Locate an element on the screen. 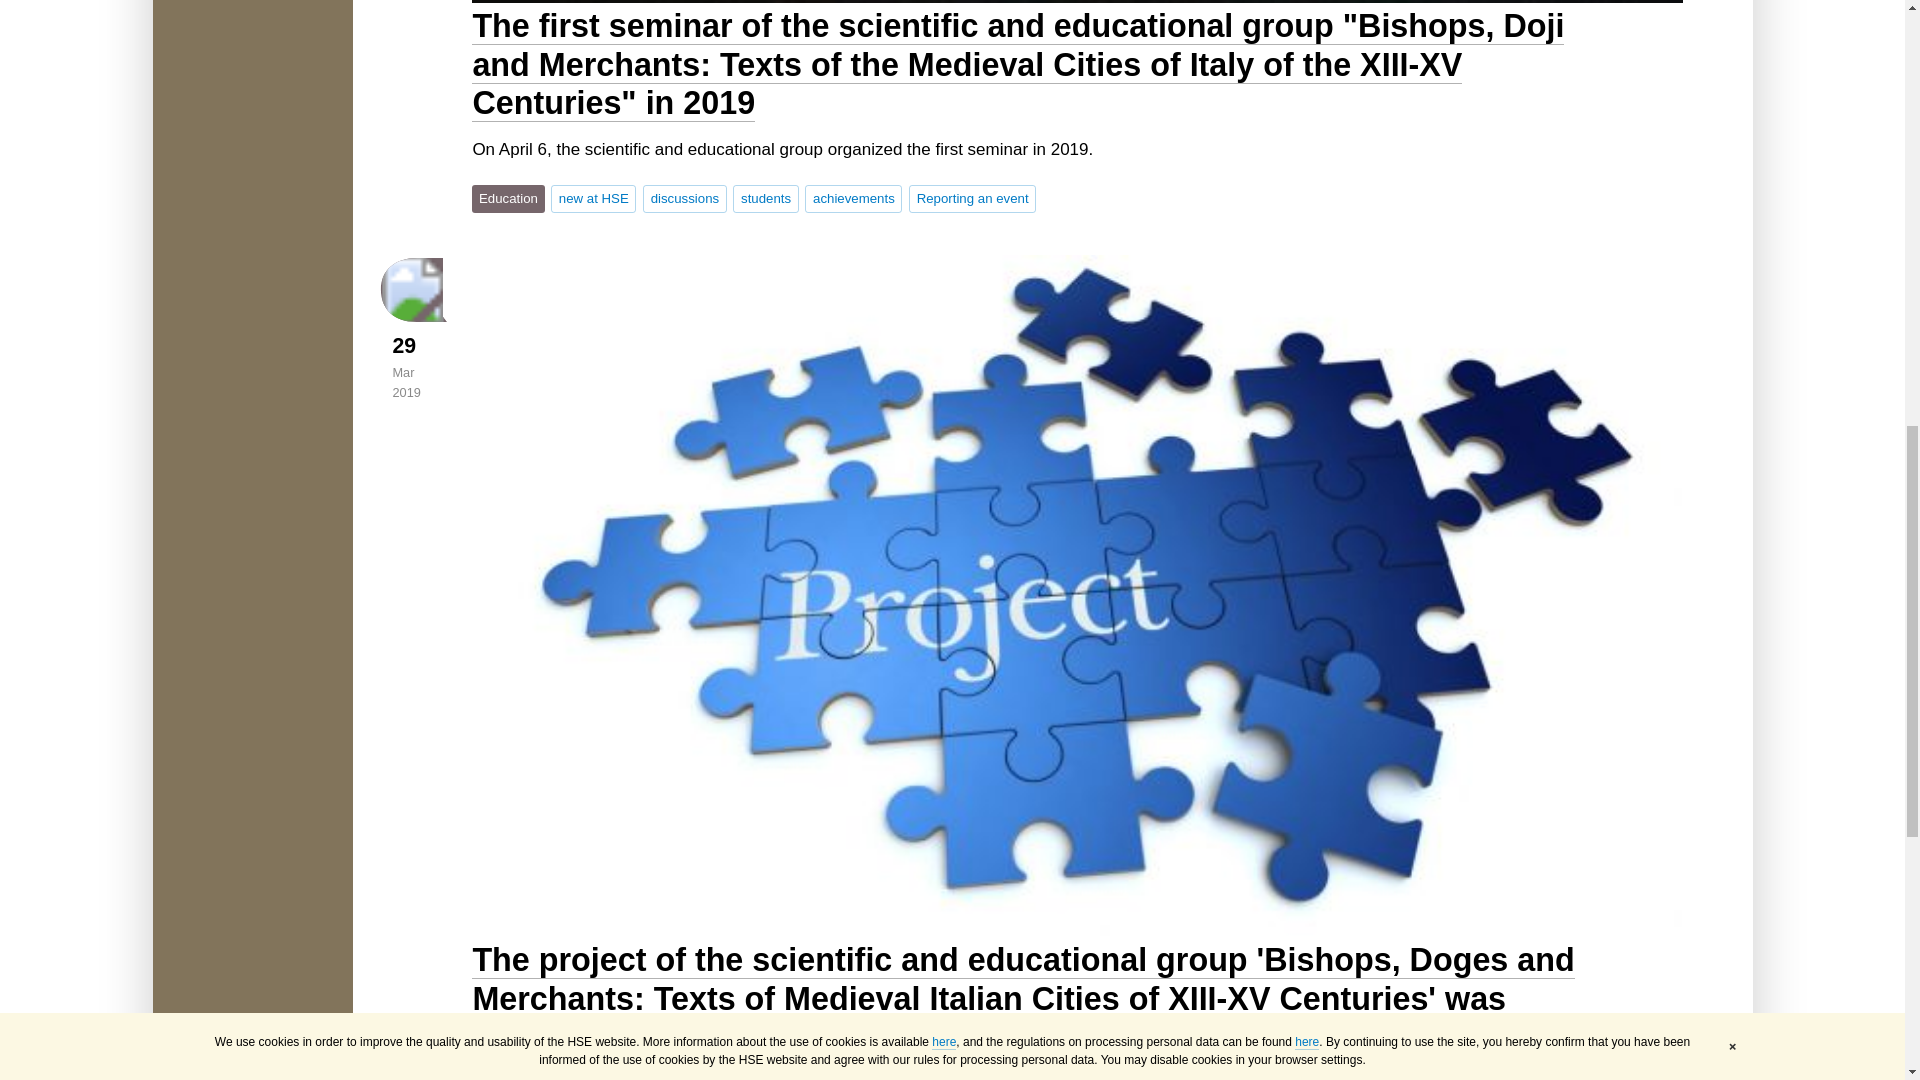  discussions is located at coordinates (685, 198).